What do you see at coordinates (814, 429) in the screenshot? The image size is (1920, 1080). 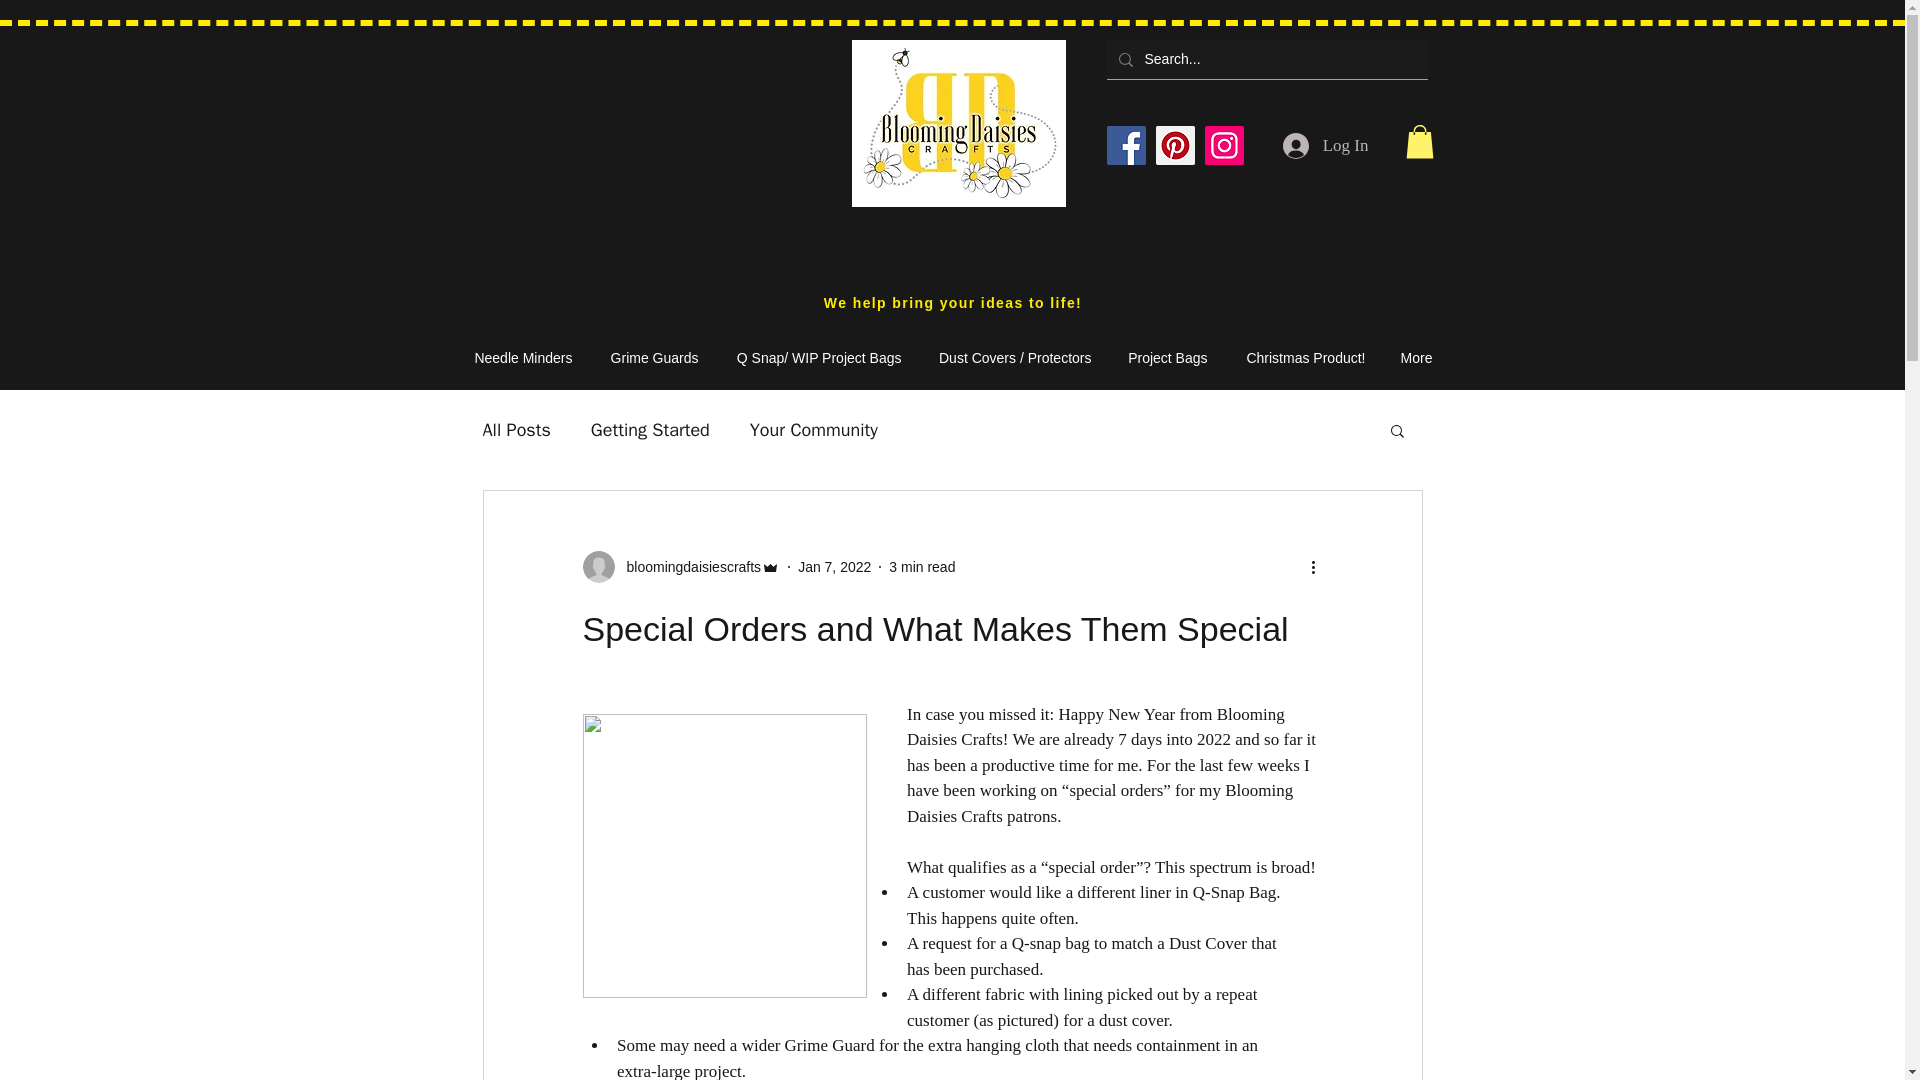 I see `Your Community` at bounding box center [814, 429].